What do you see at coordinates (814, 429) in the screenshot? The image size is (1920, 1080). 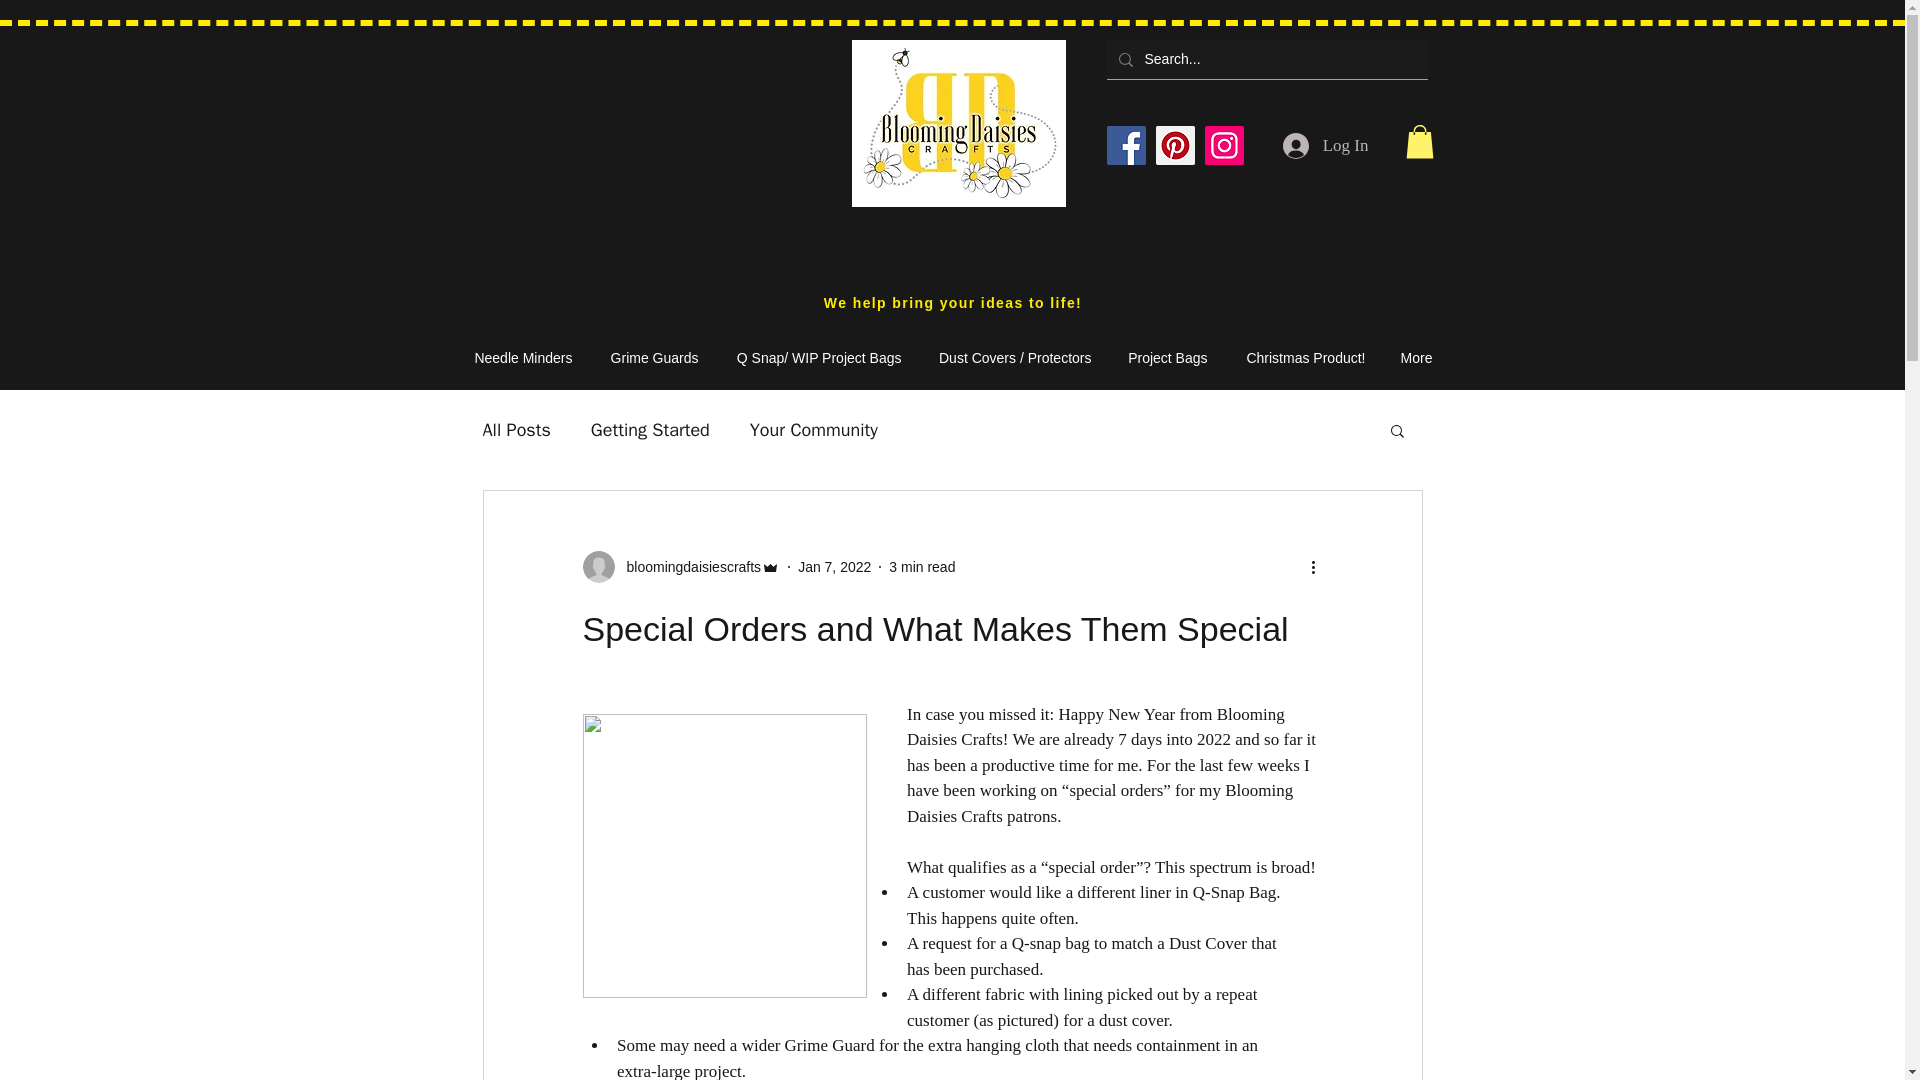 I see `Your Community` at bounding box center [814, 429].